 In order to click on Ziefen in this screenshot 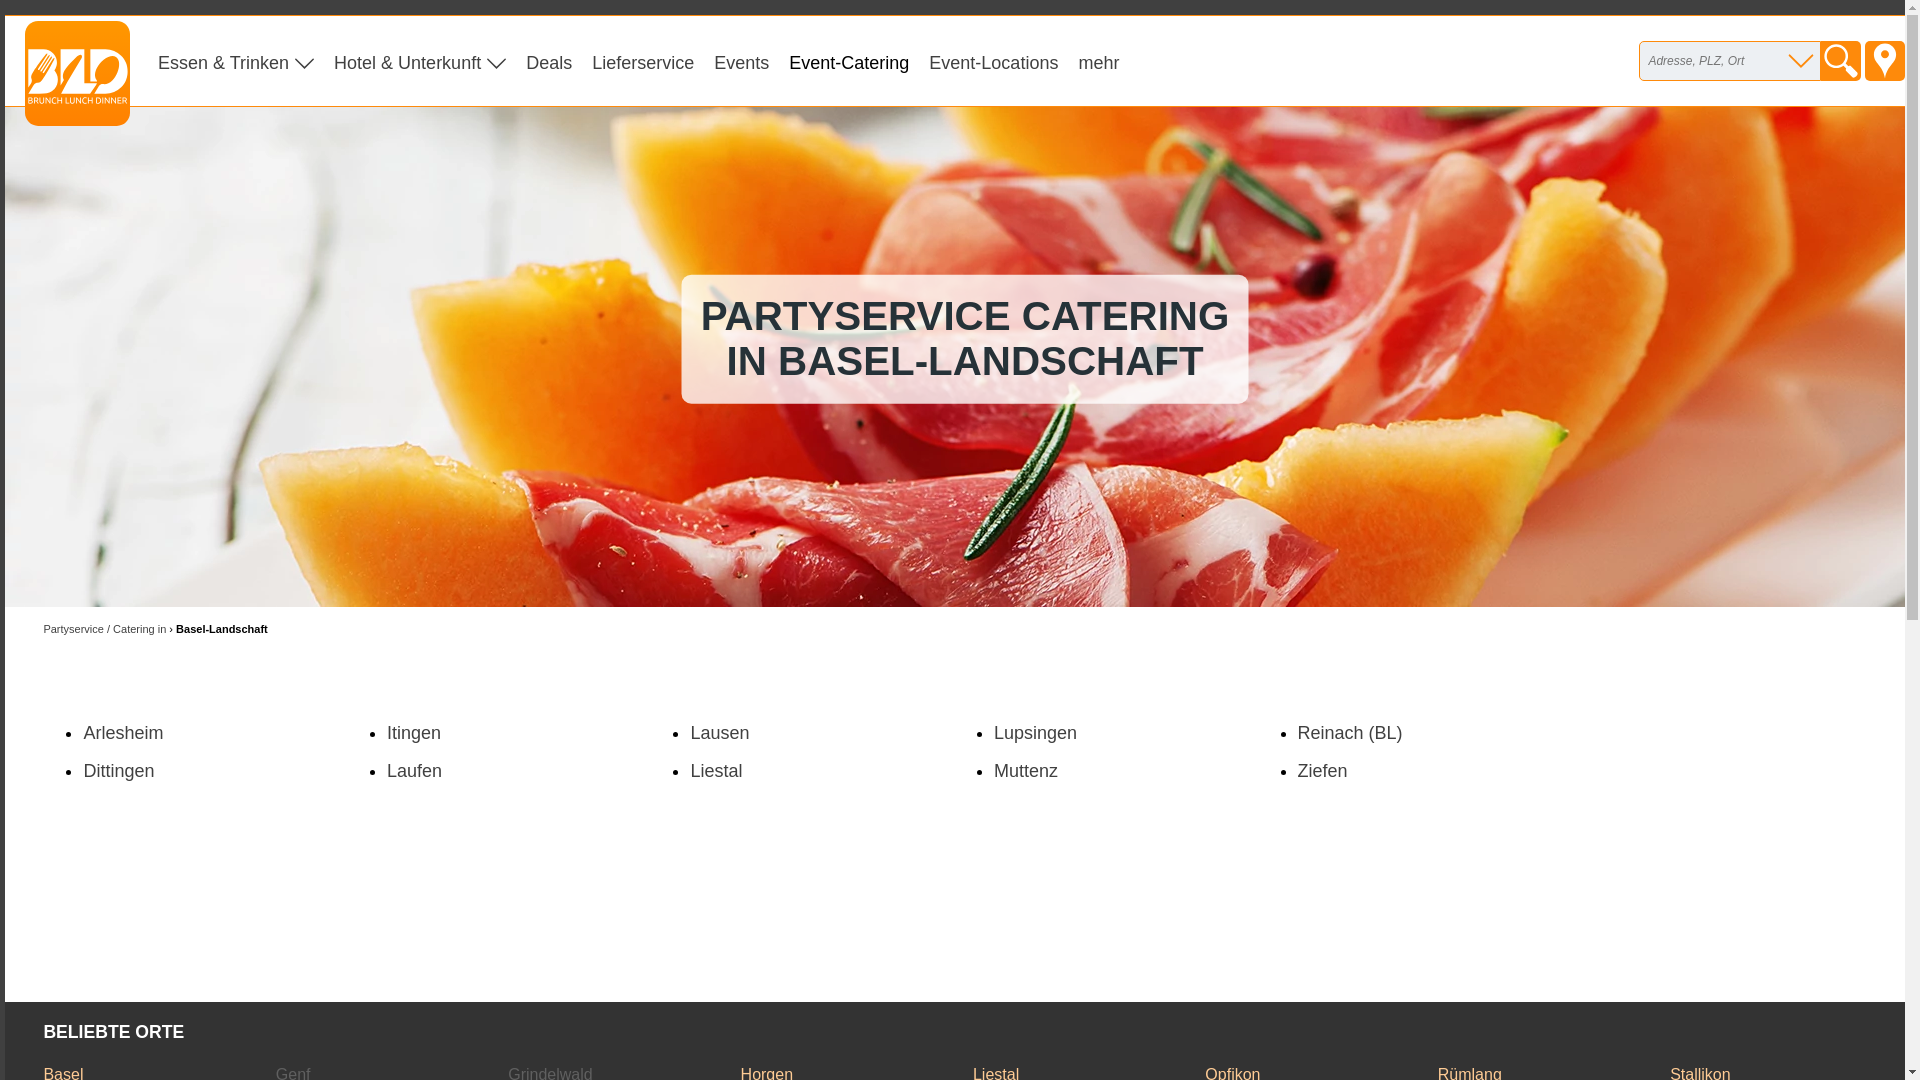, I will do `click(1323, 771)`.